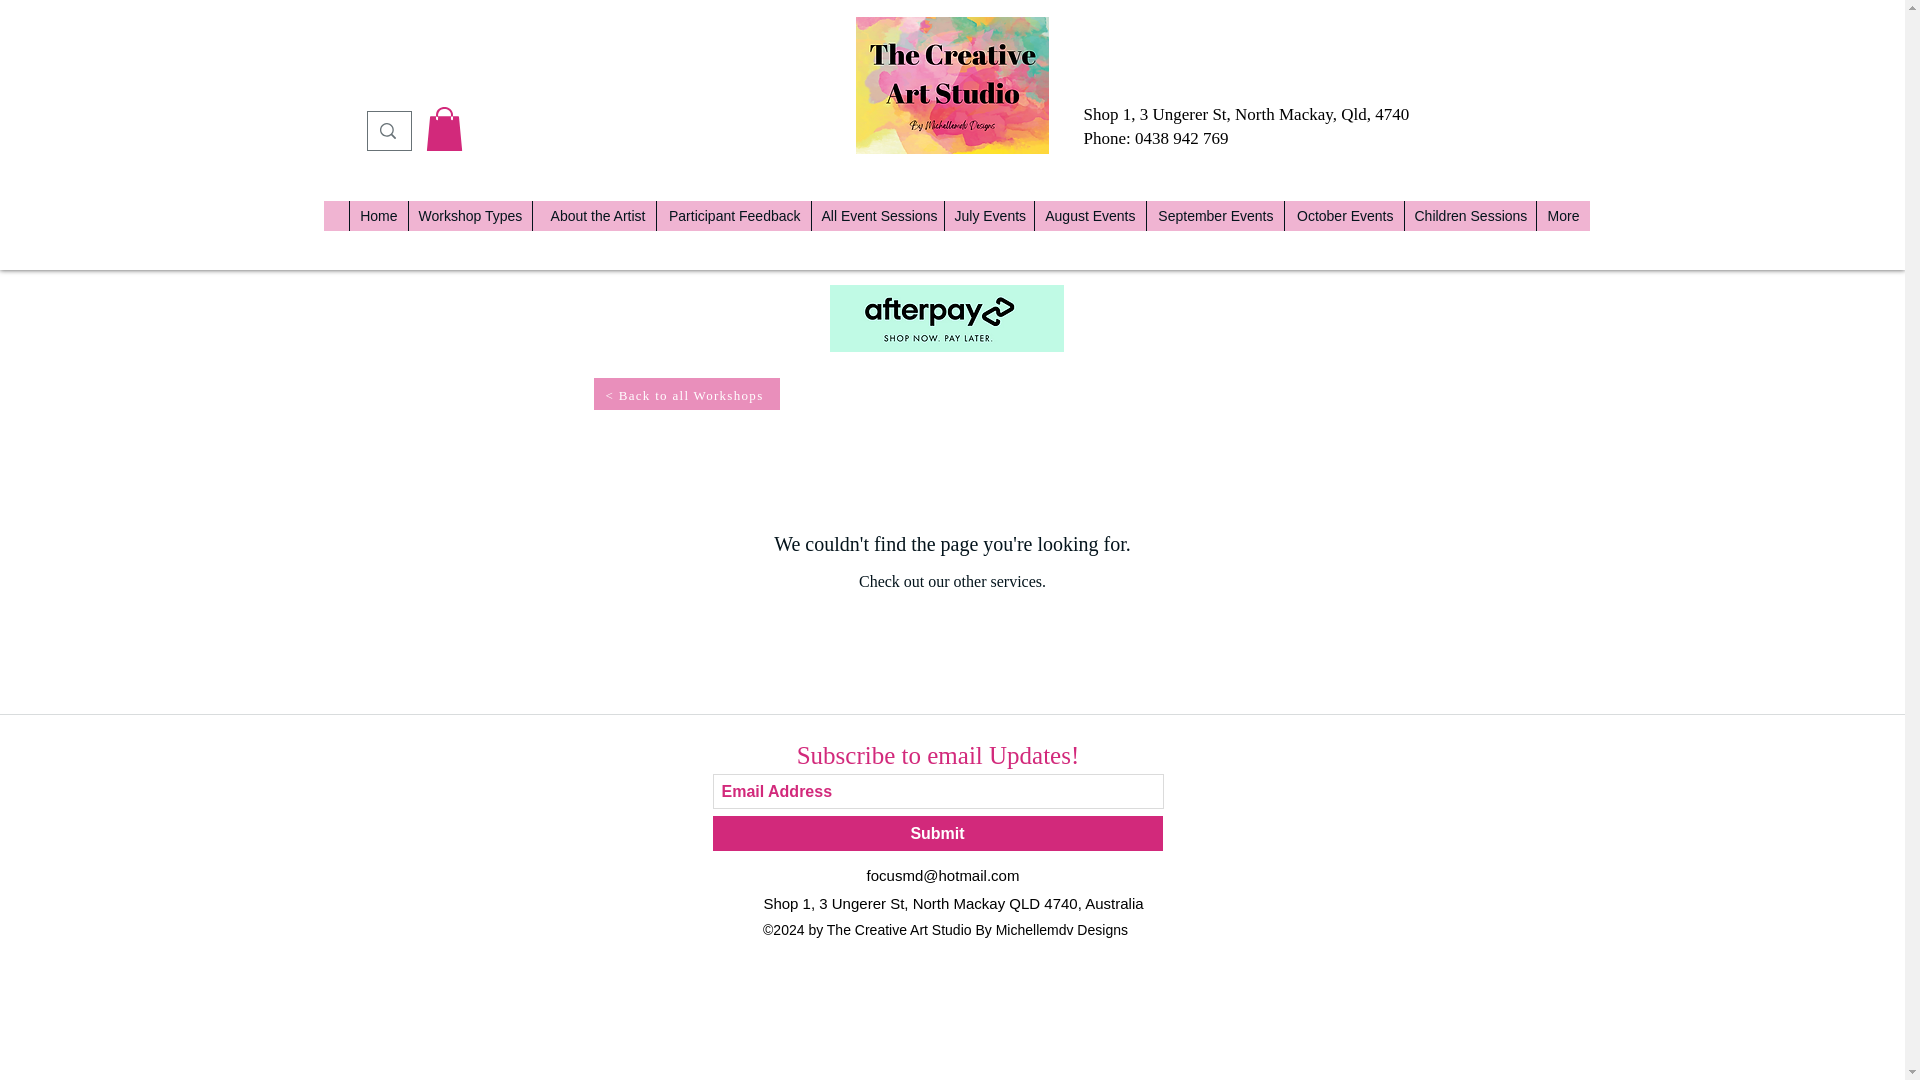 The height and width of the screenshot is (1080, 1920). I want to click on August Events, so click(1090, 216).